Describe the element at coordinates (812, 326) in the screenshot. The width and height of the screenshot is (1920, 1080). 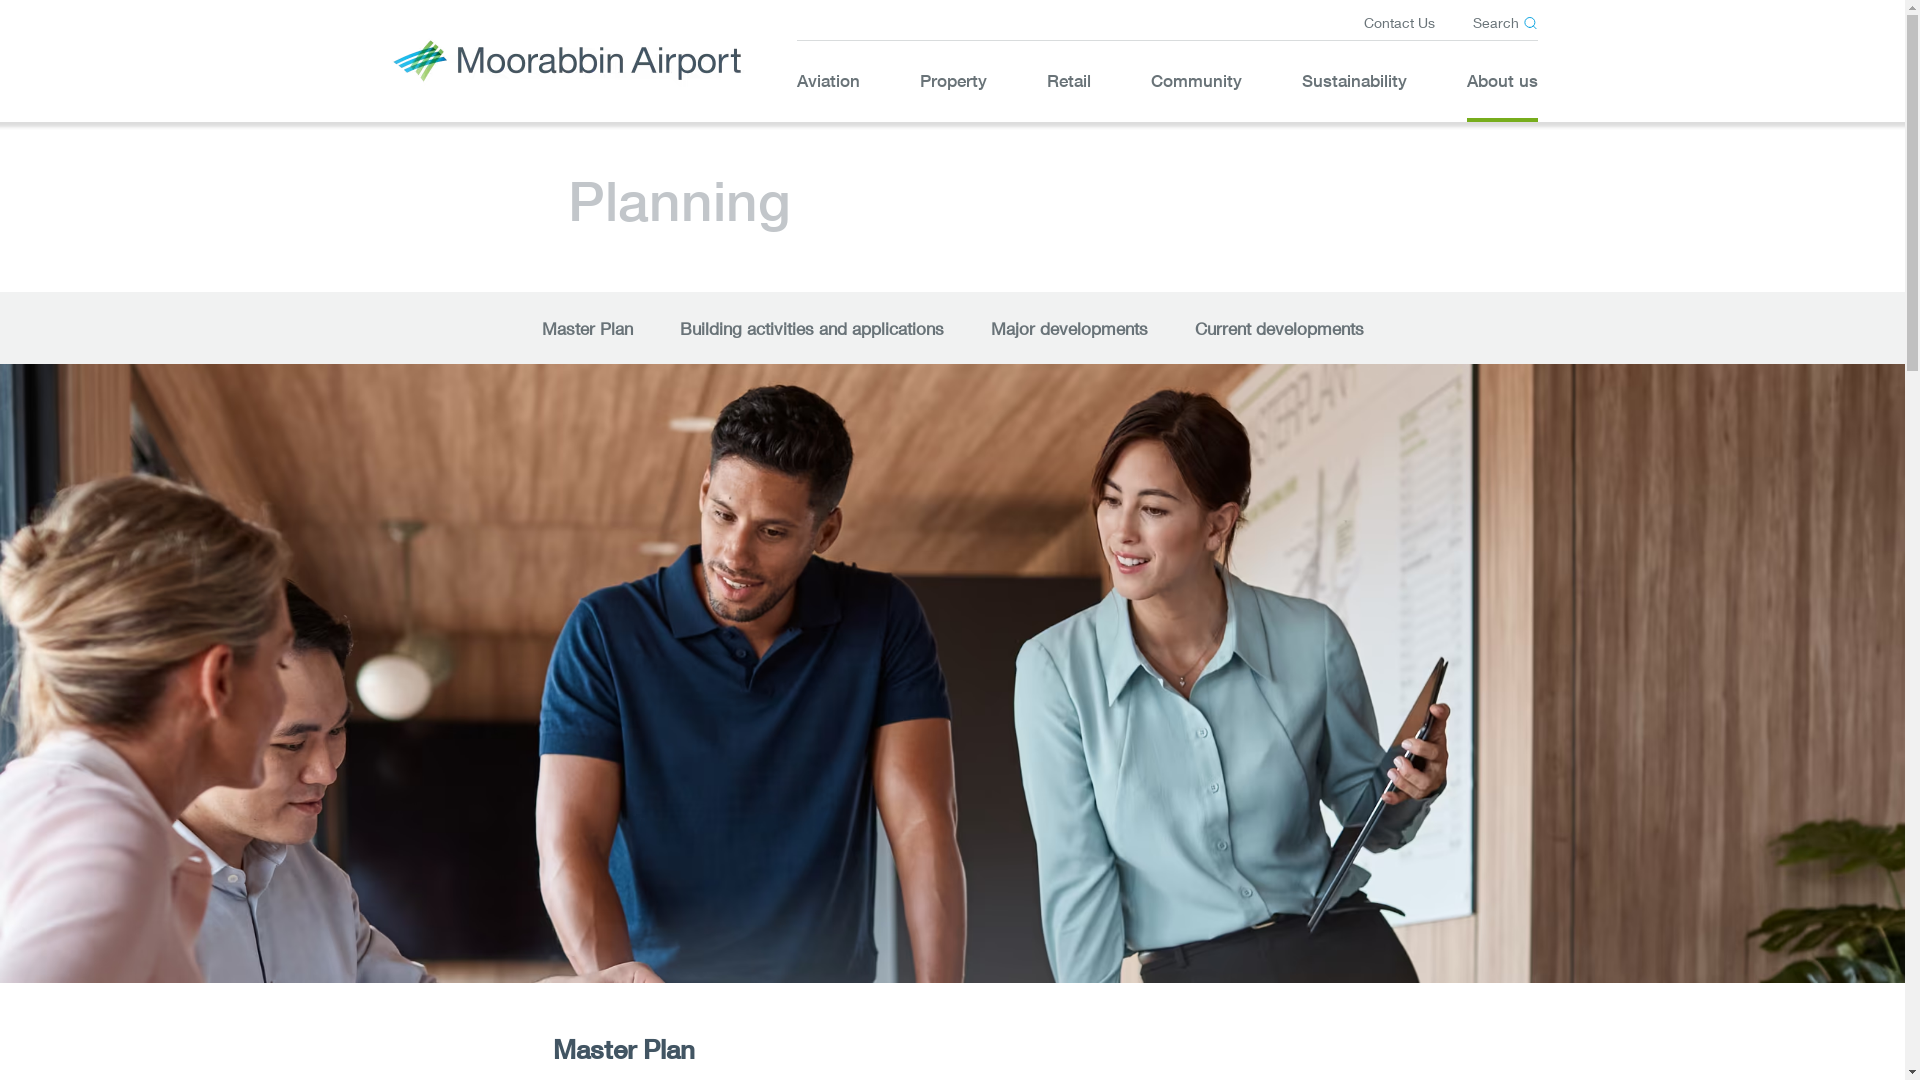
I see `Building activities and applications` at that location.